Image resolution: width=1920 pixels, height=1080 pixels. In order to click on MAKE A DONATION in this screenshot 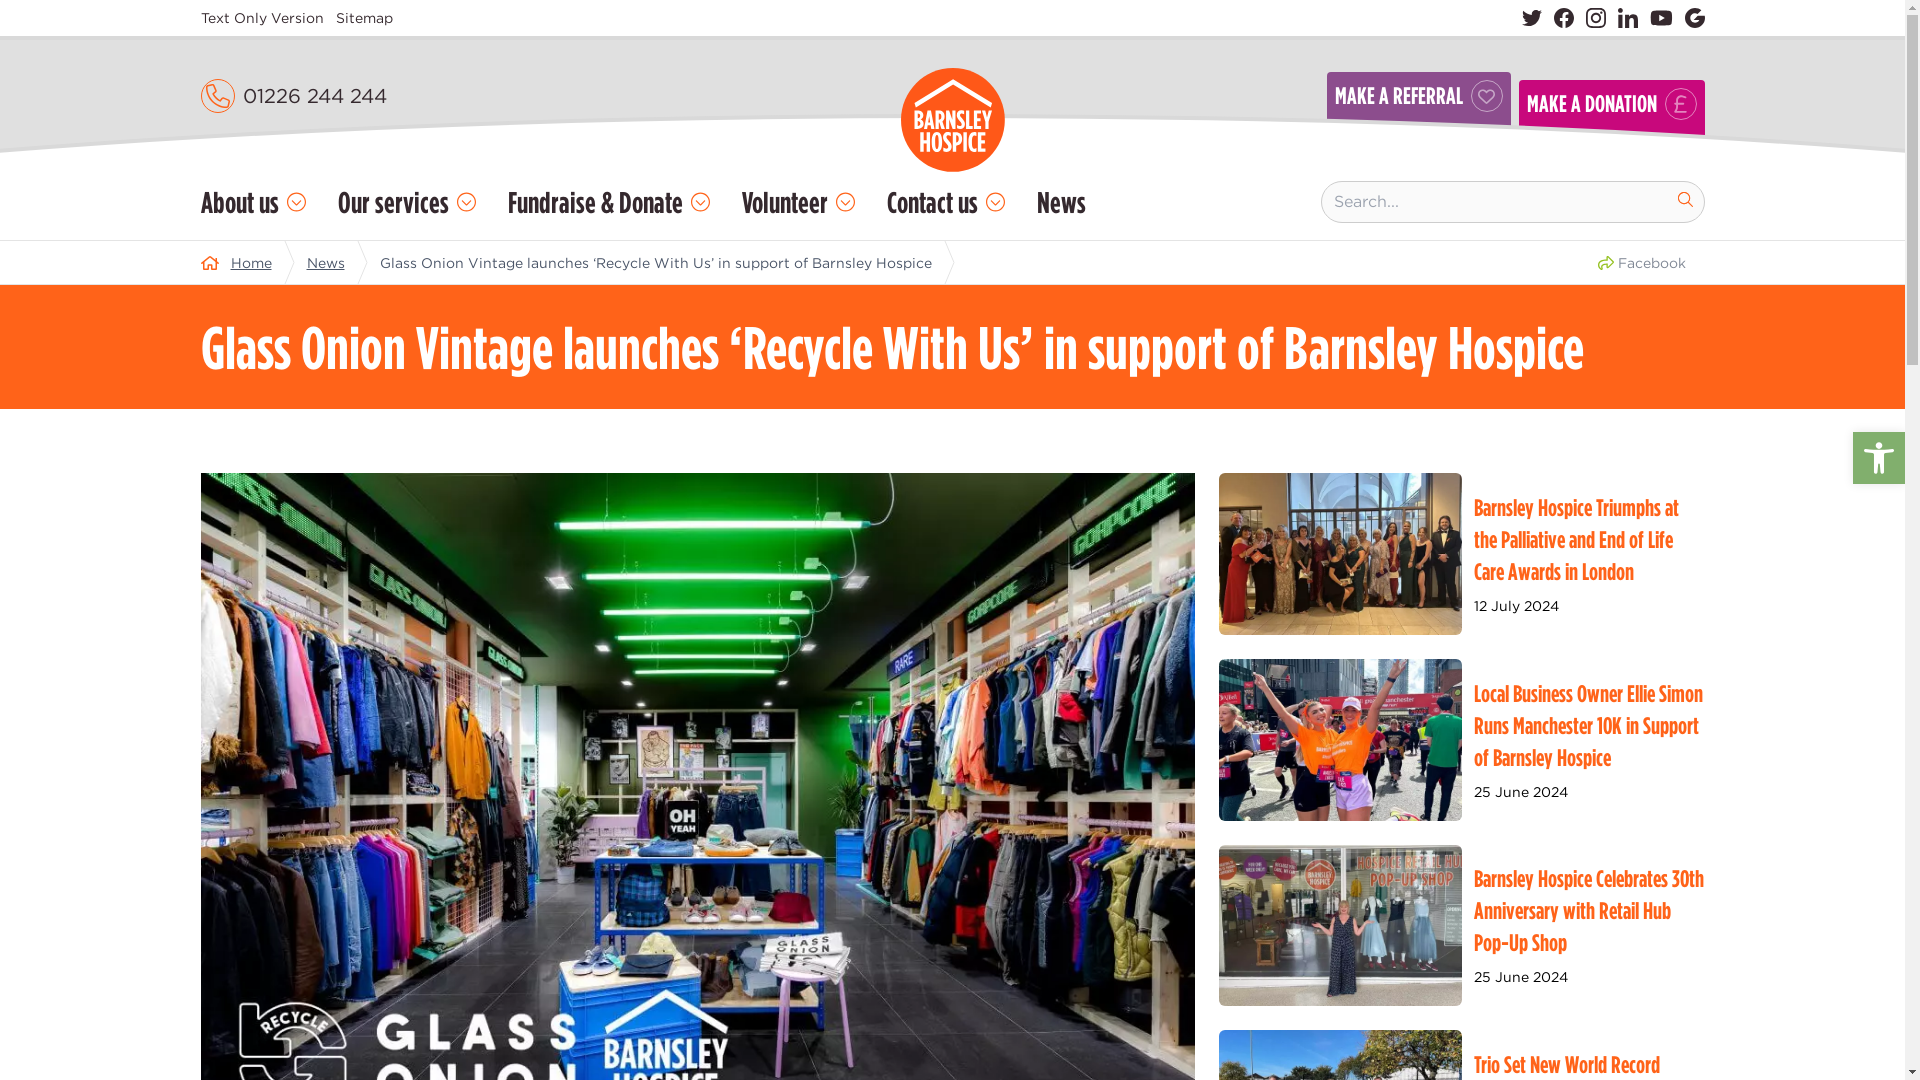, I will do `click(1611, 116)`.